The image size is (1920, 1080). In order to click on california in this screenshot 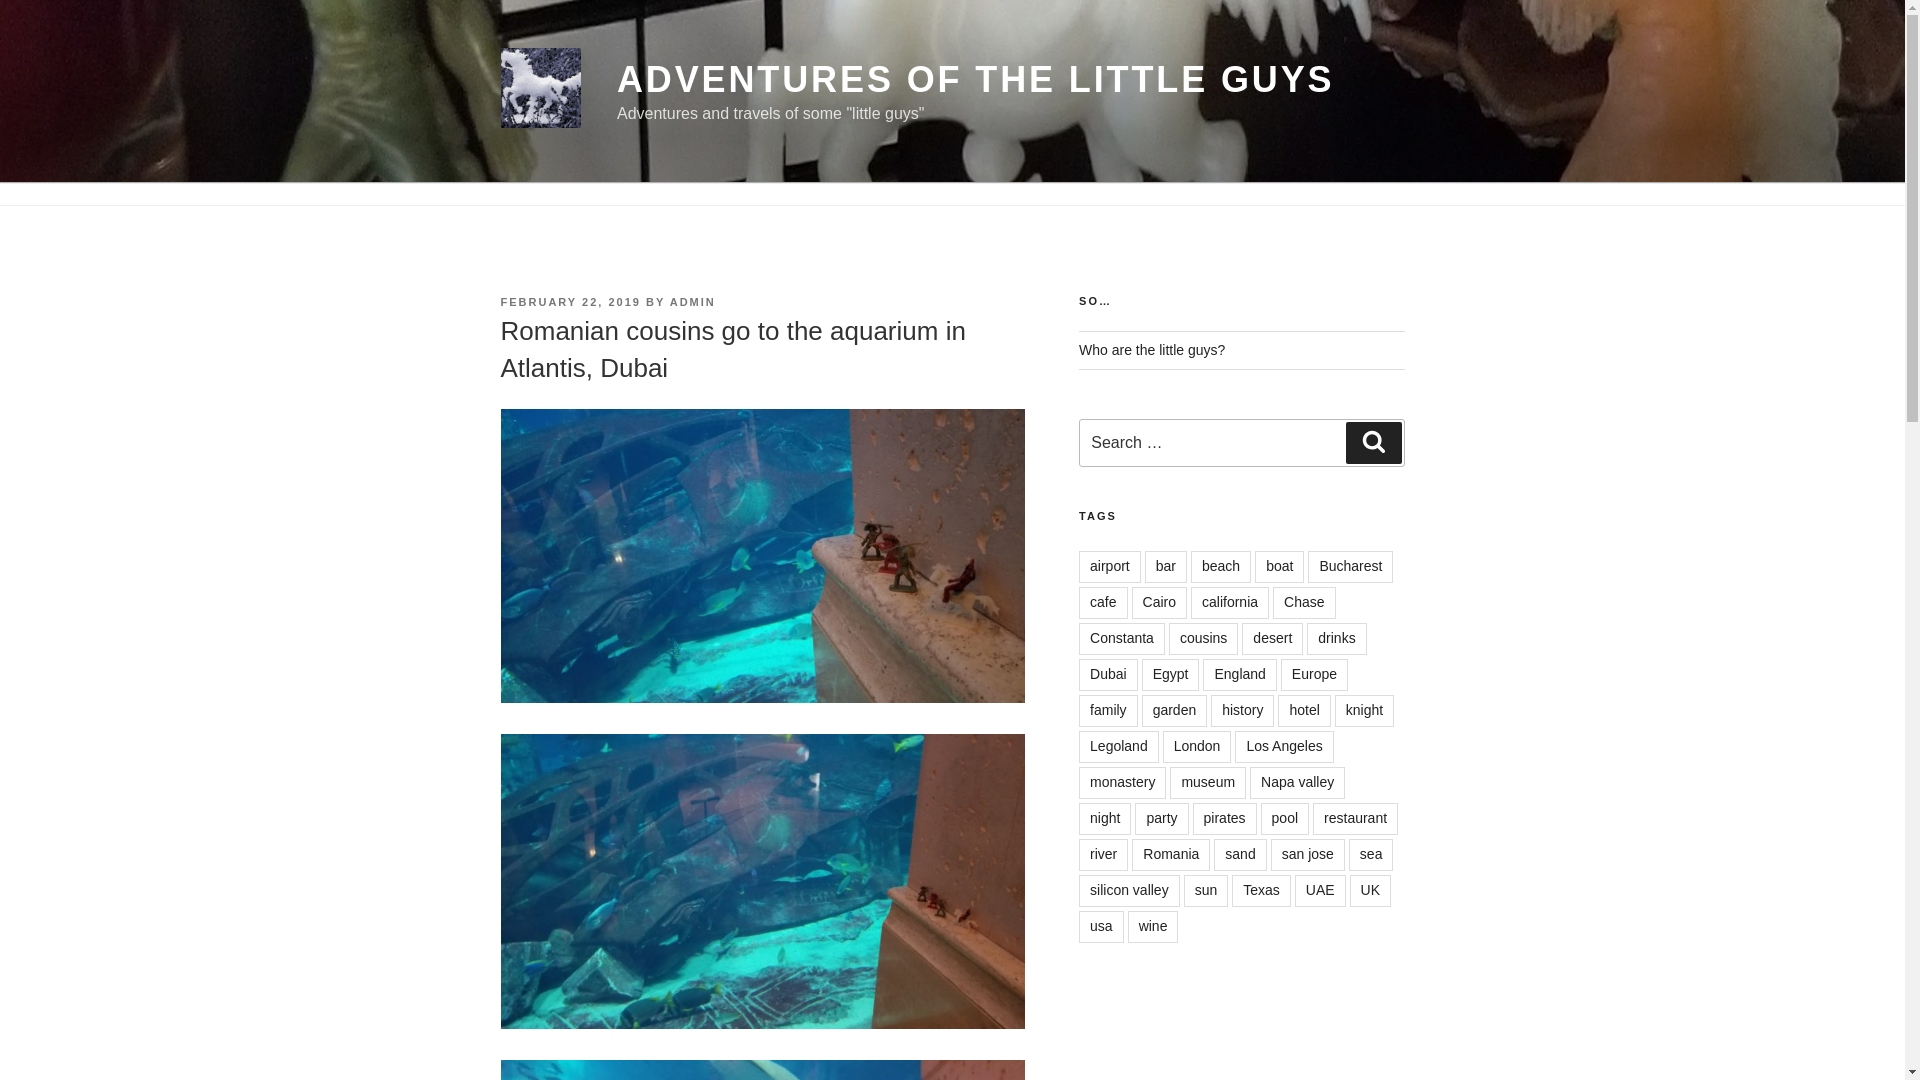, I will do `click(1230, 602)`.